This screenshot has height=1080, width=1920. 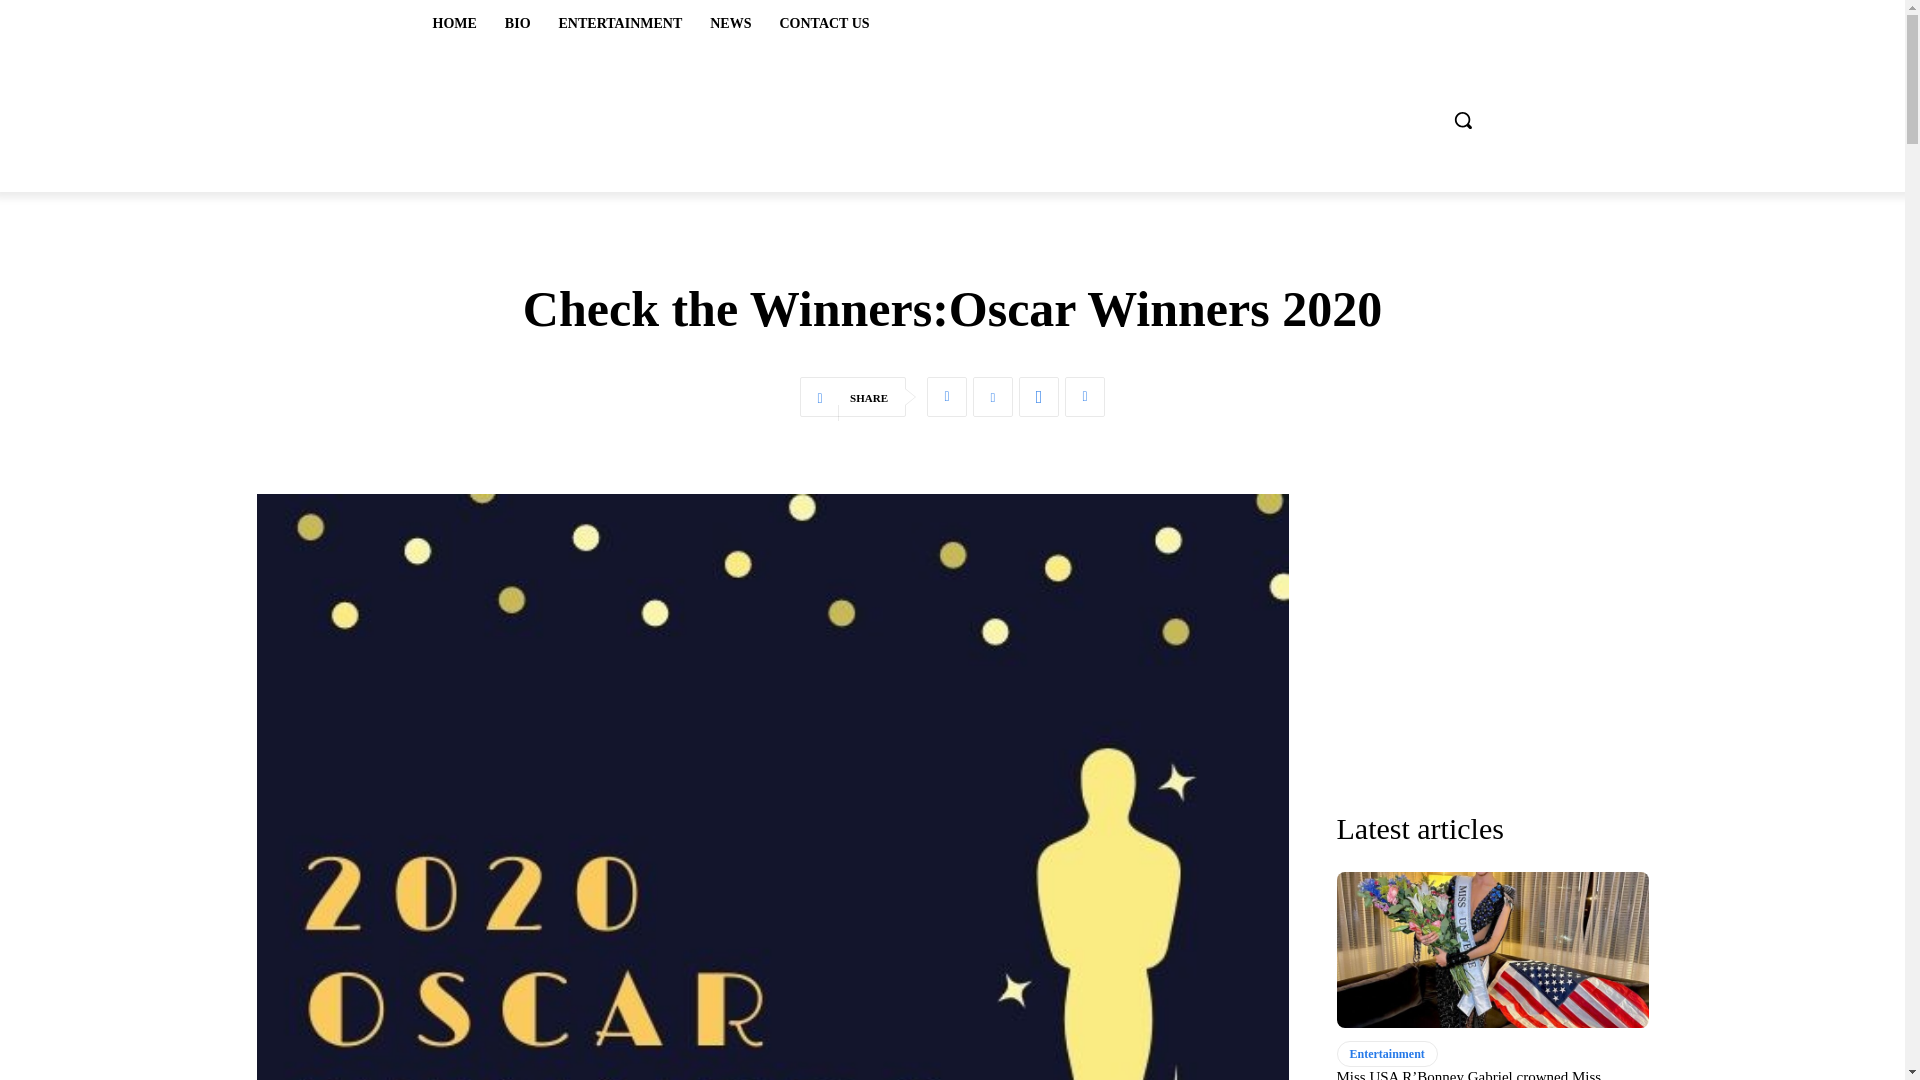 What do you see at coordinates (824, 24) in the screenshot?
I see `CONTACT US` at bounding box center [824, 24].